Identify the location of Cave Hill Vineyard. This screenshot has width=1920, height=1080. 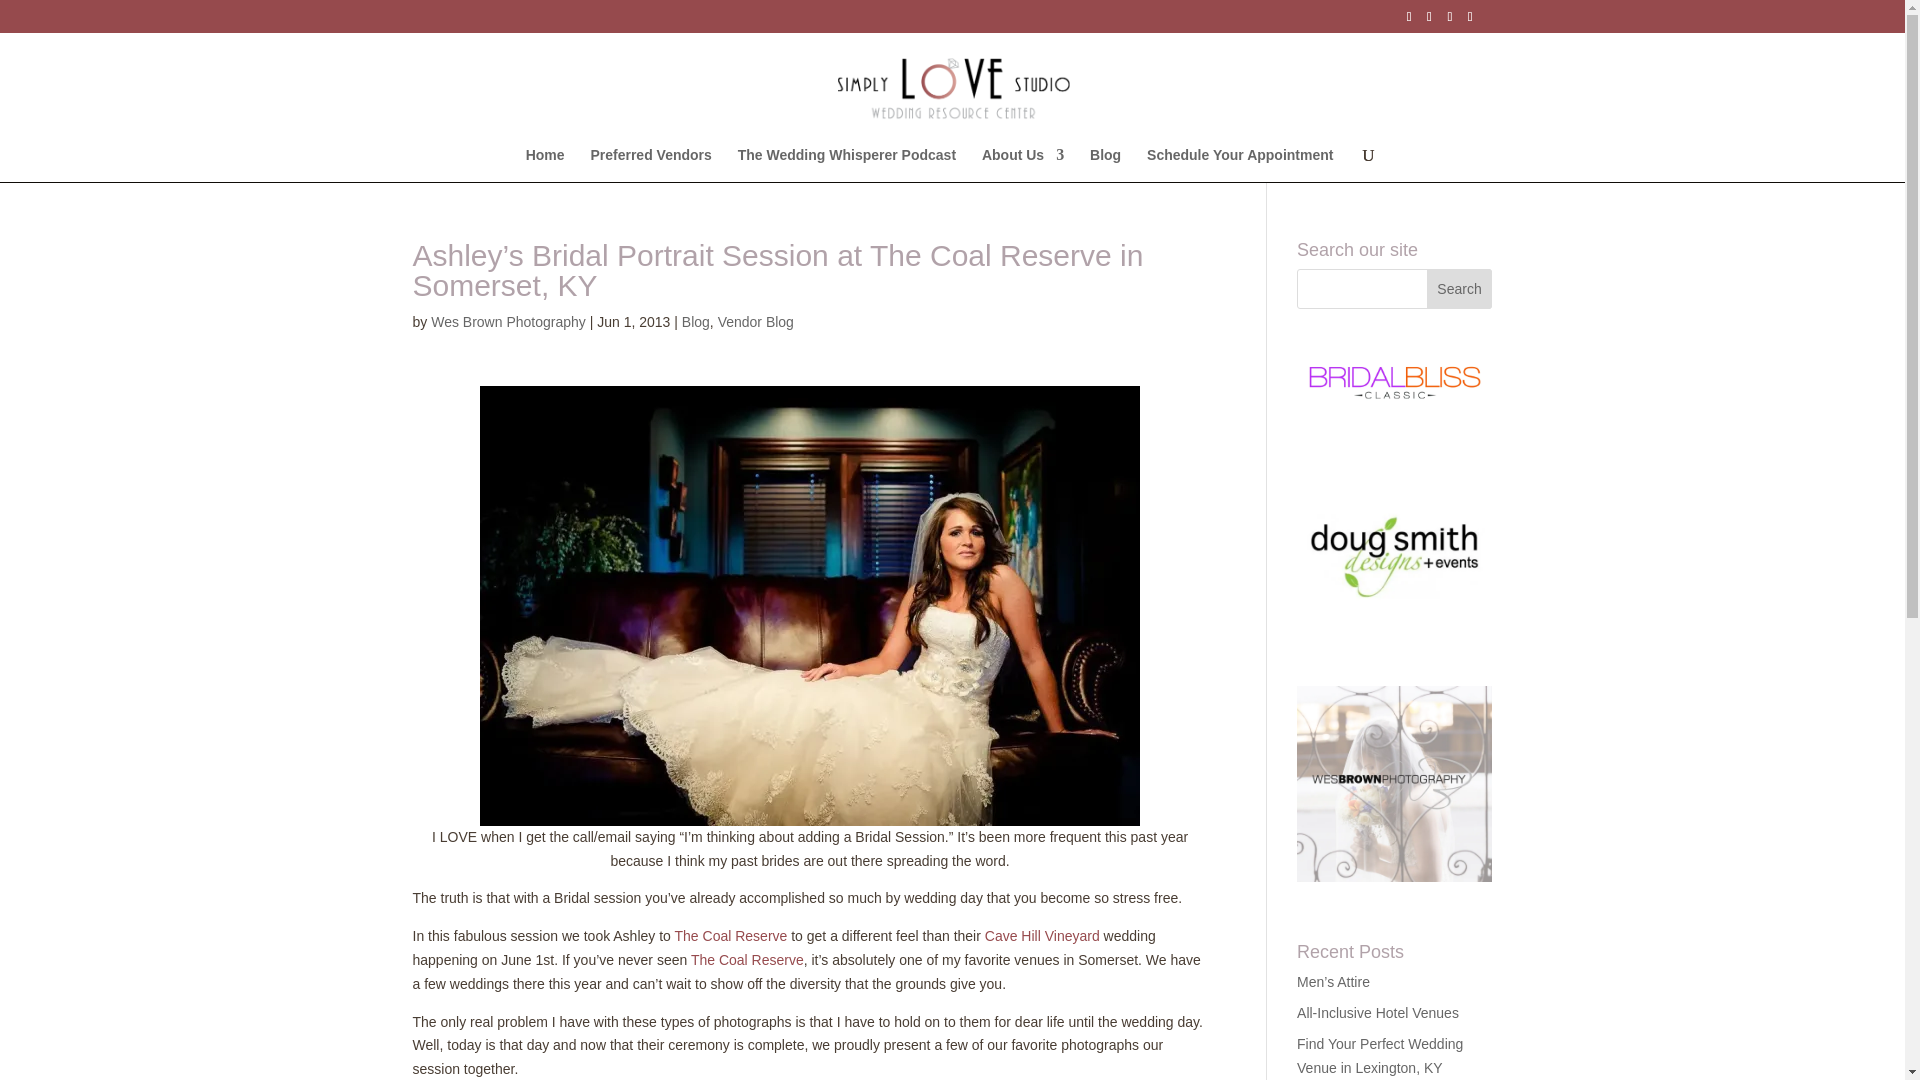
(1042, 935).